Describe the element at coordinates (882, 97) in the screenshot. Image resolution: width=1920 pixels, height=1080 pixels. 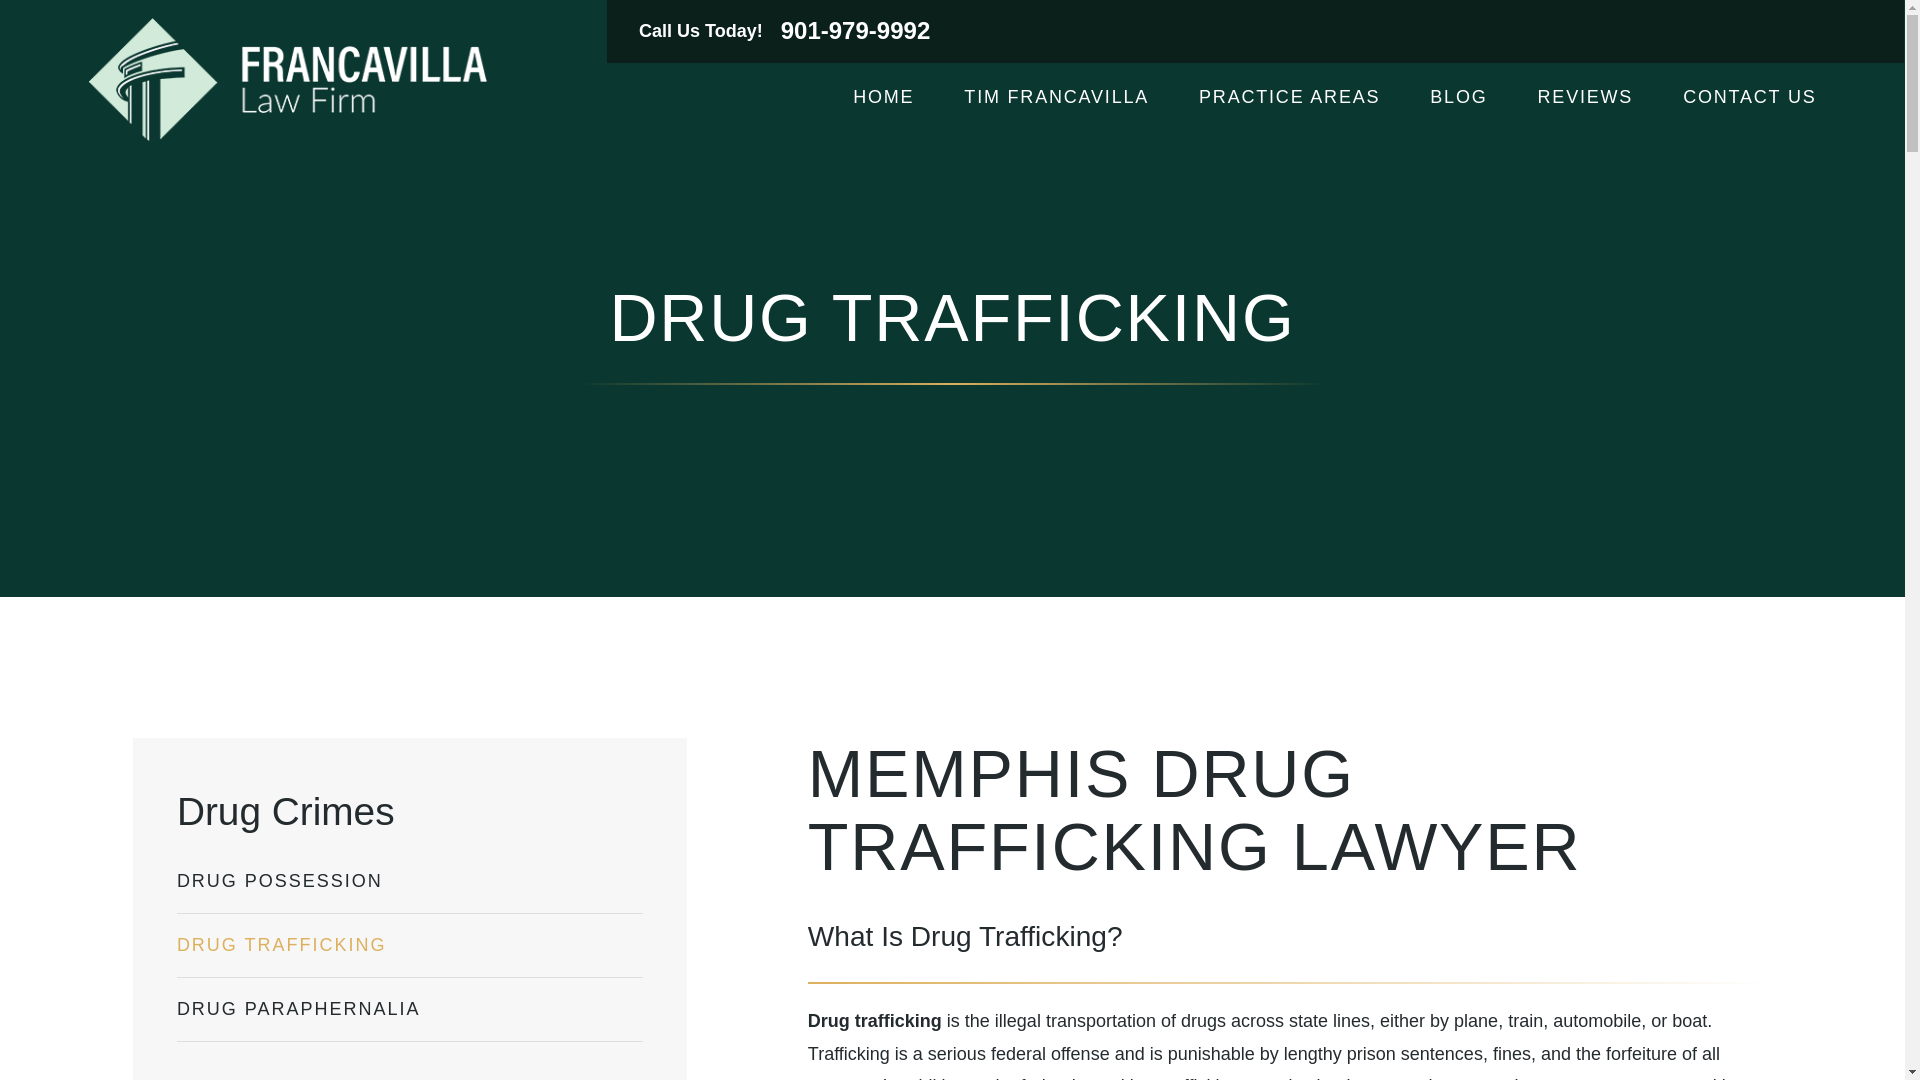
I see `HOME` at that location.